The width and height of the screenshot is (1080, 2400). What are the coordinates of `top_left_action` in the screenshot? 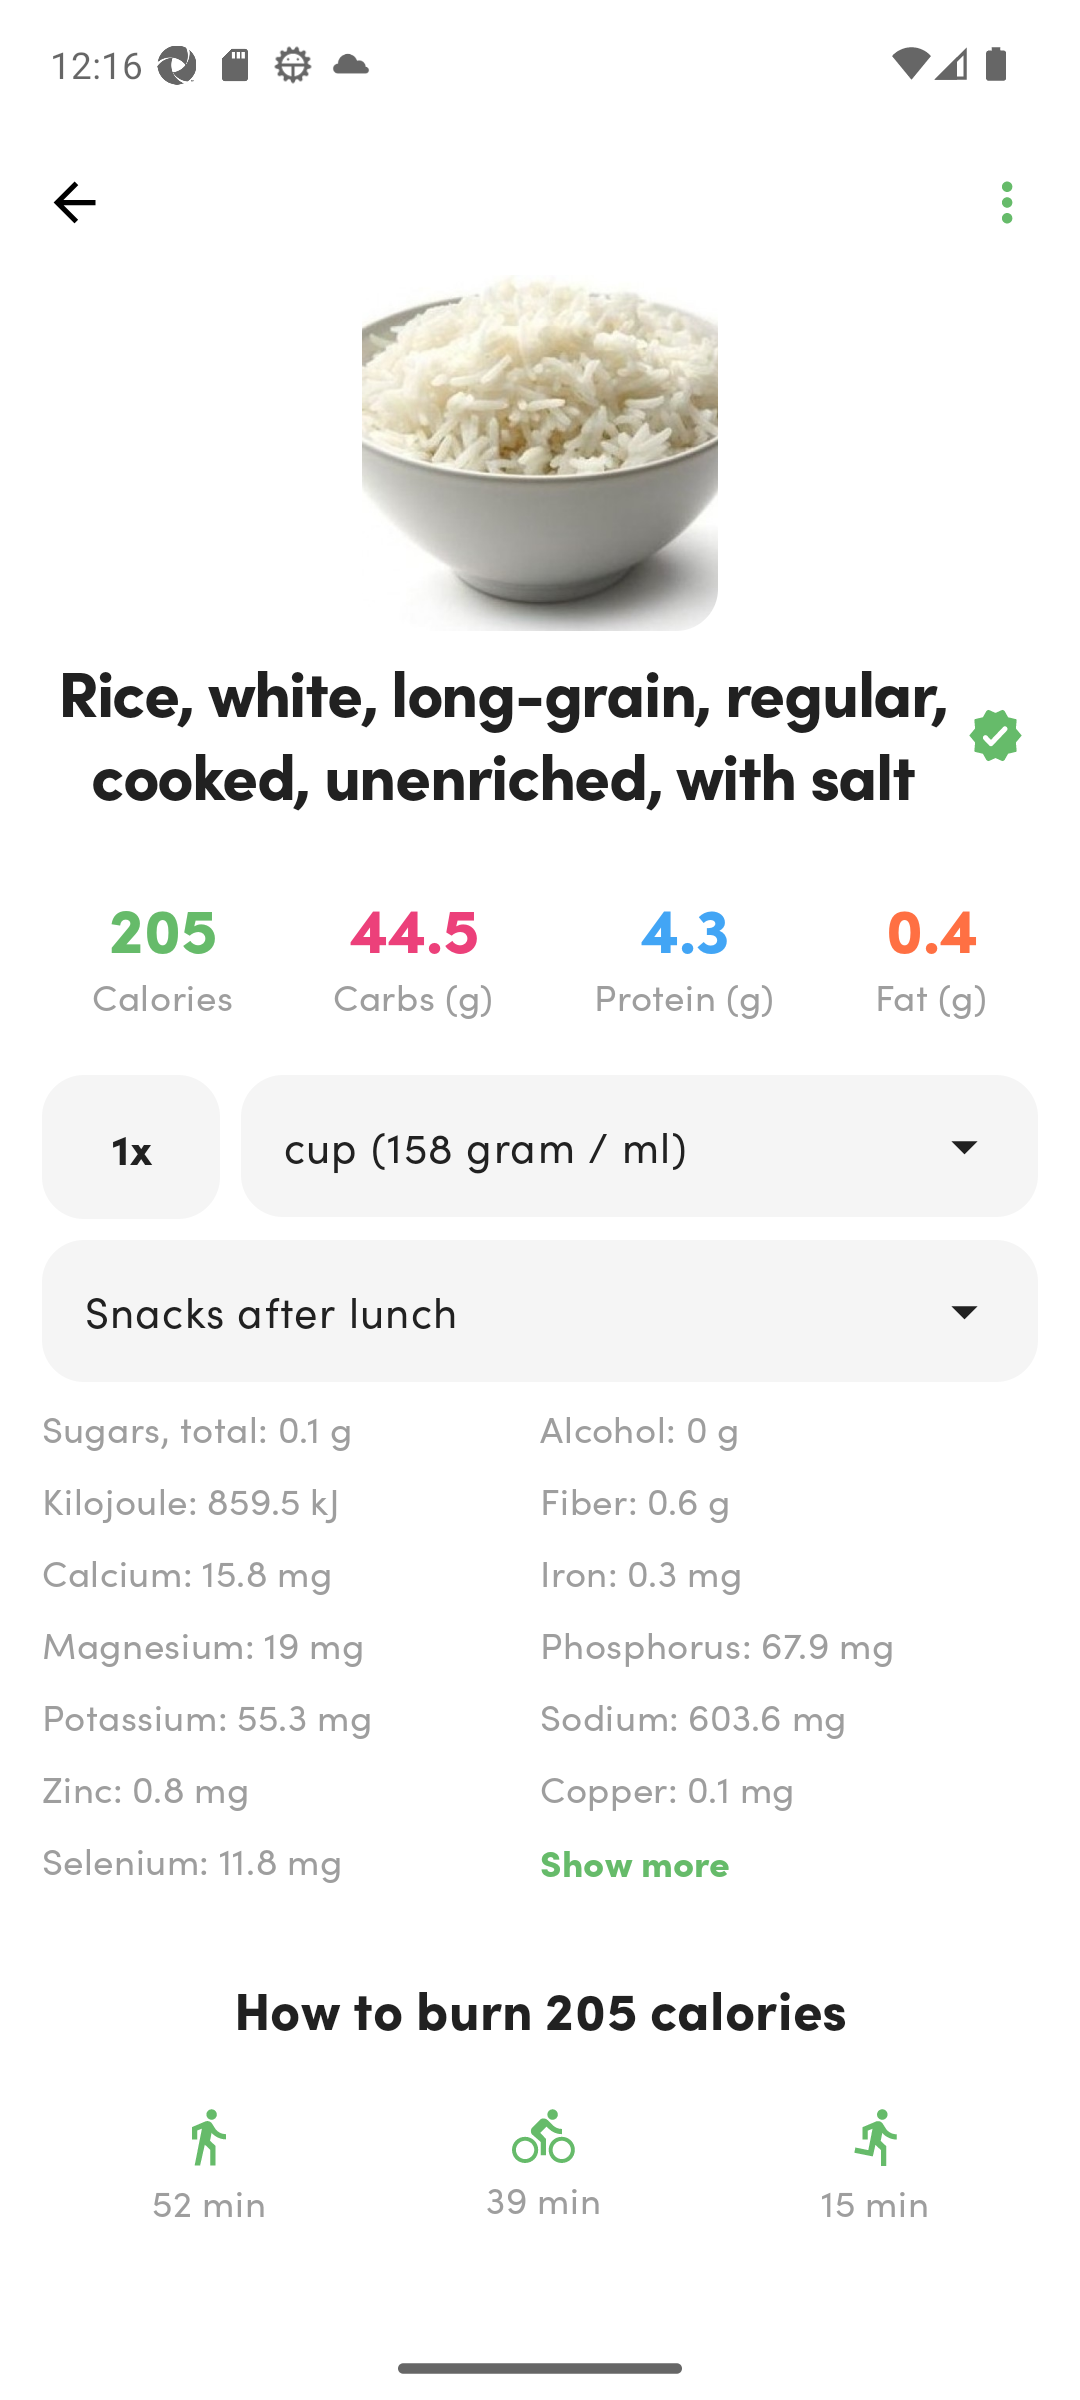 It's located at (1006, 202).